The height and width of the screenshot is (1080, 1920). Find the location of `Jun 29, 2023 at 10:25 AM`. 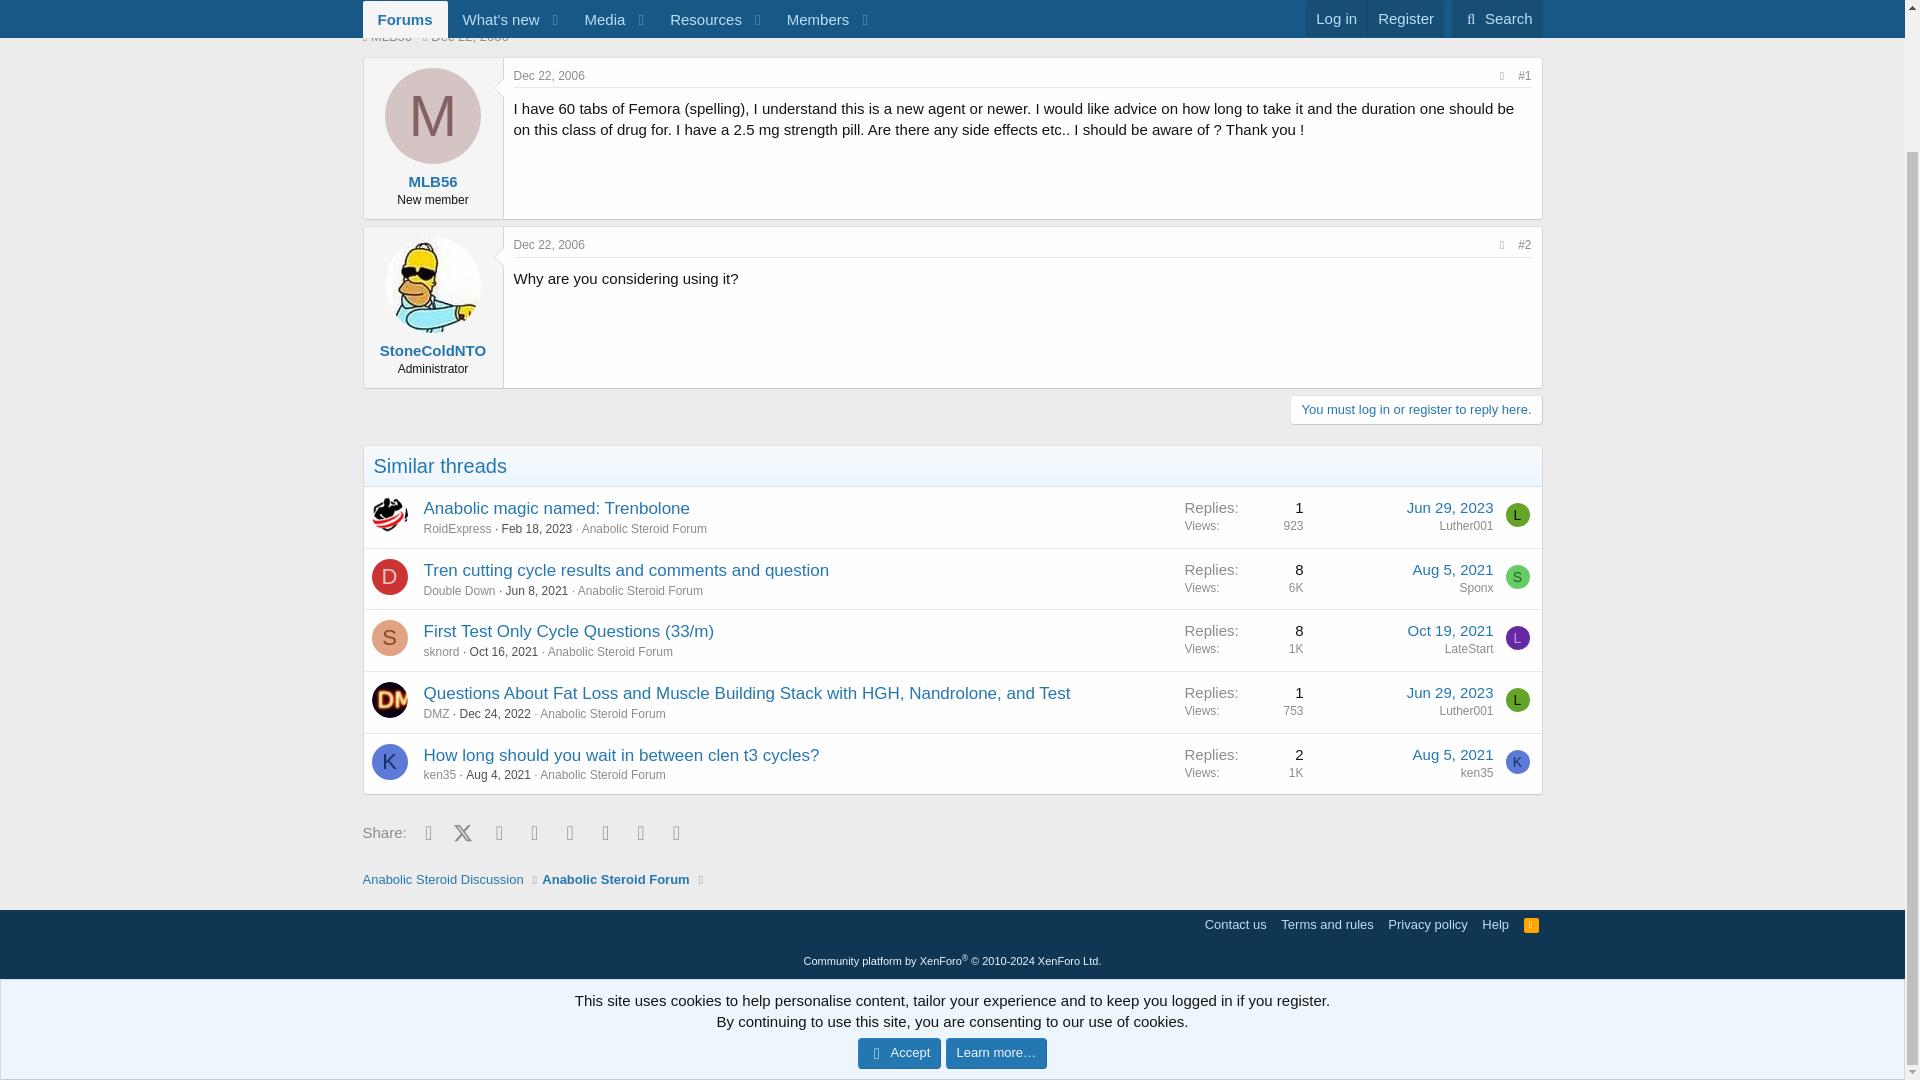

Jun 29, 2023 at 10:25 AM is located at coordinates (1450, 507).